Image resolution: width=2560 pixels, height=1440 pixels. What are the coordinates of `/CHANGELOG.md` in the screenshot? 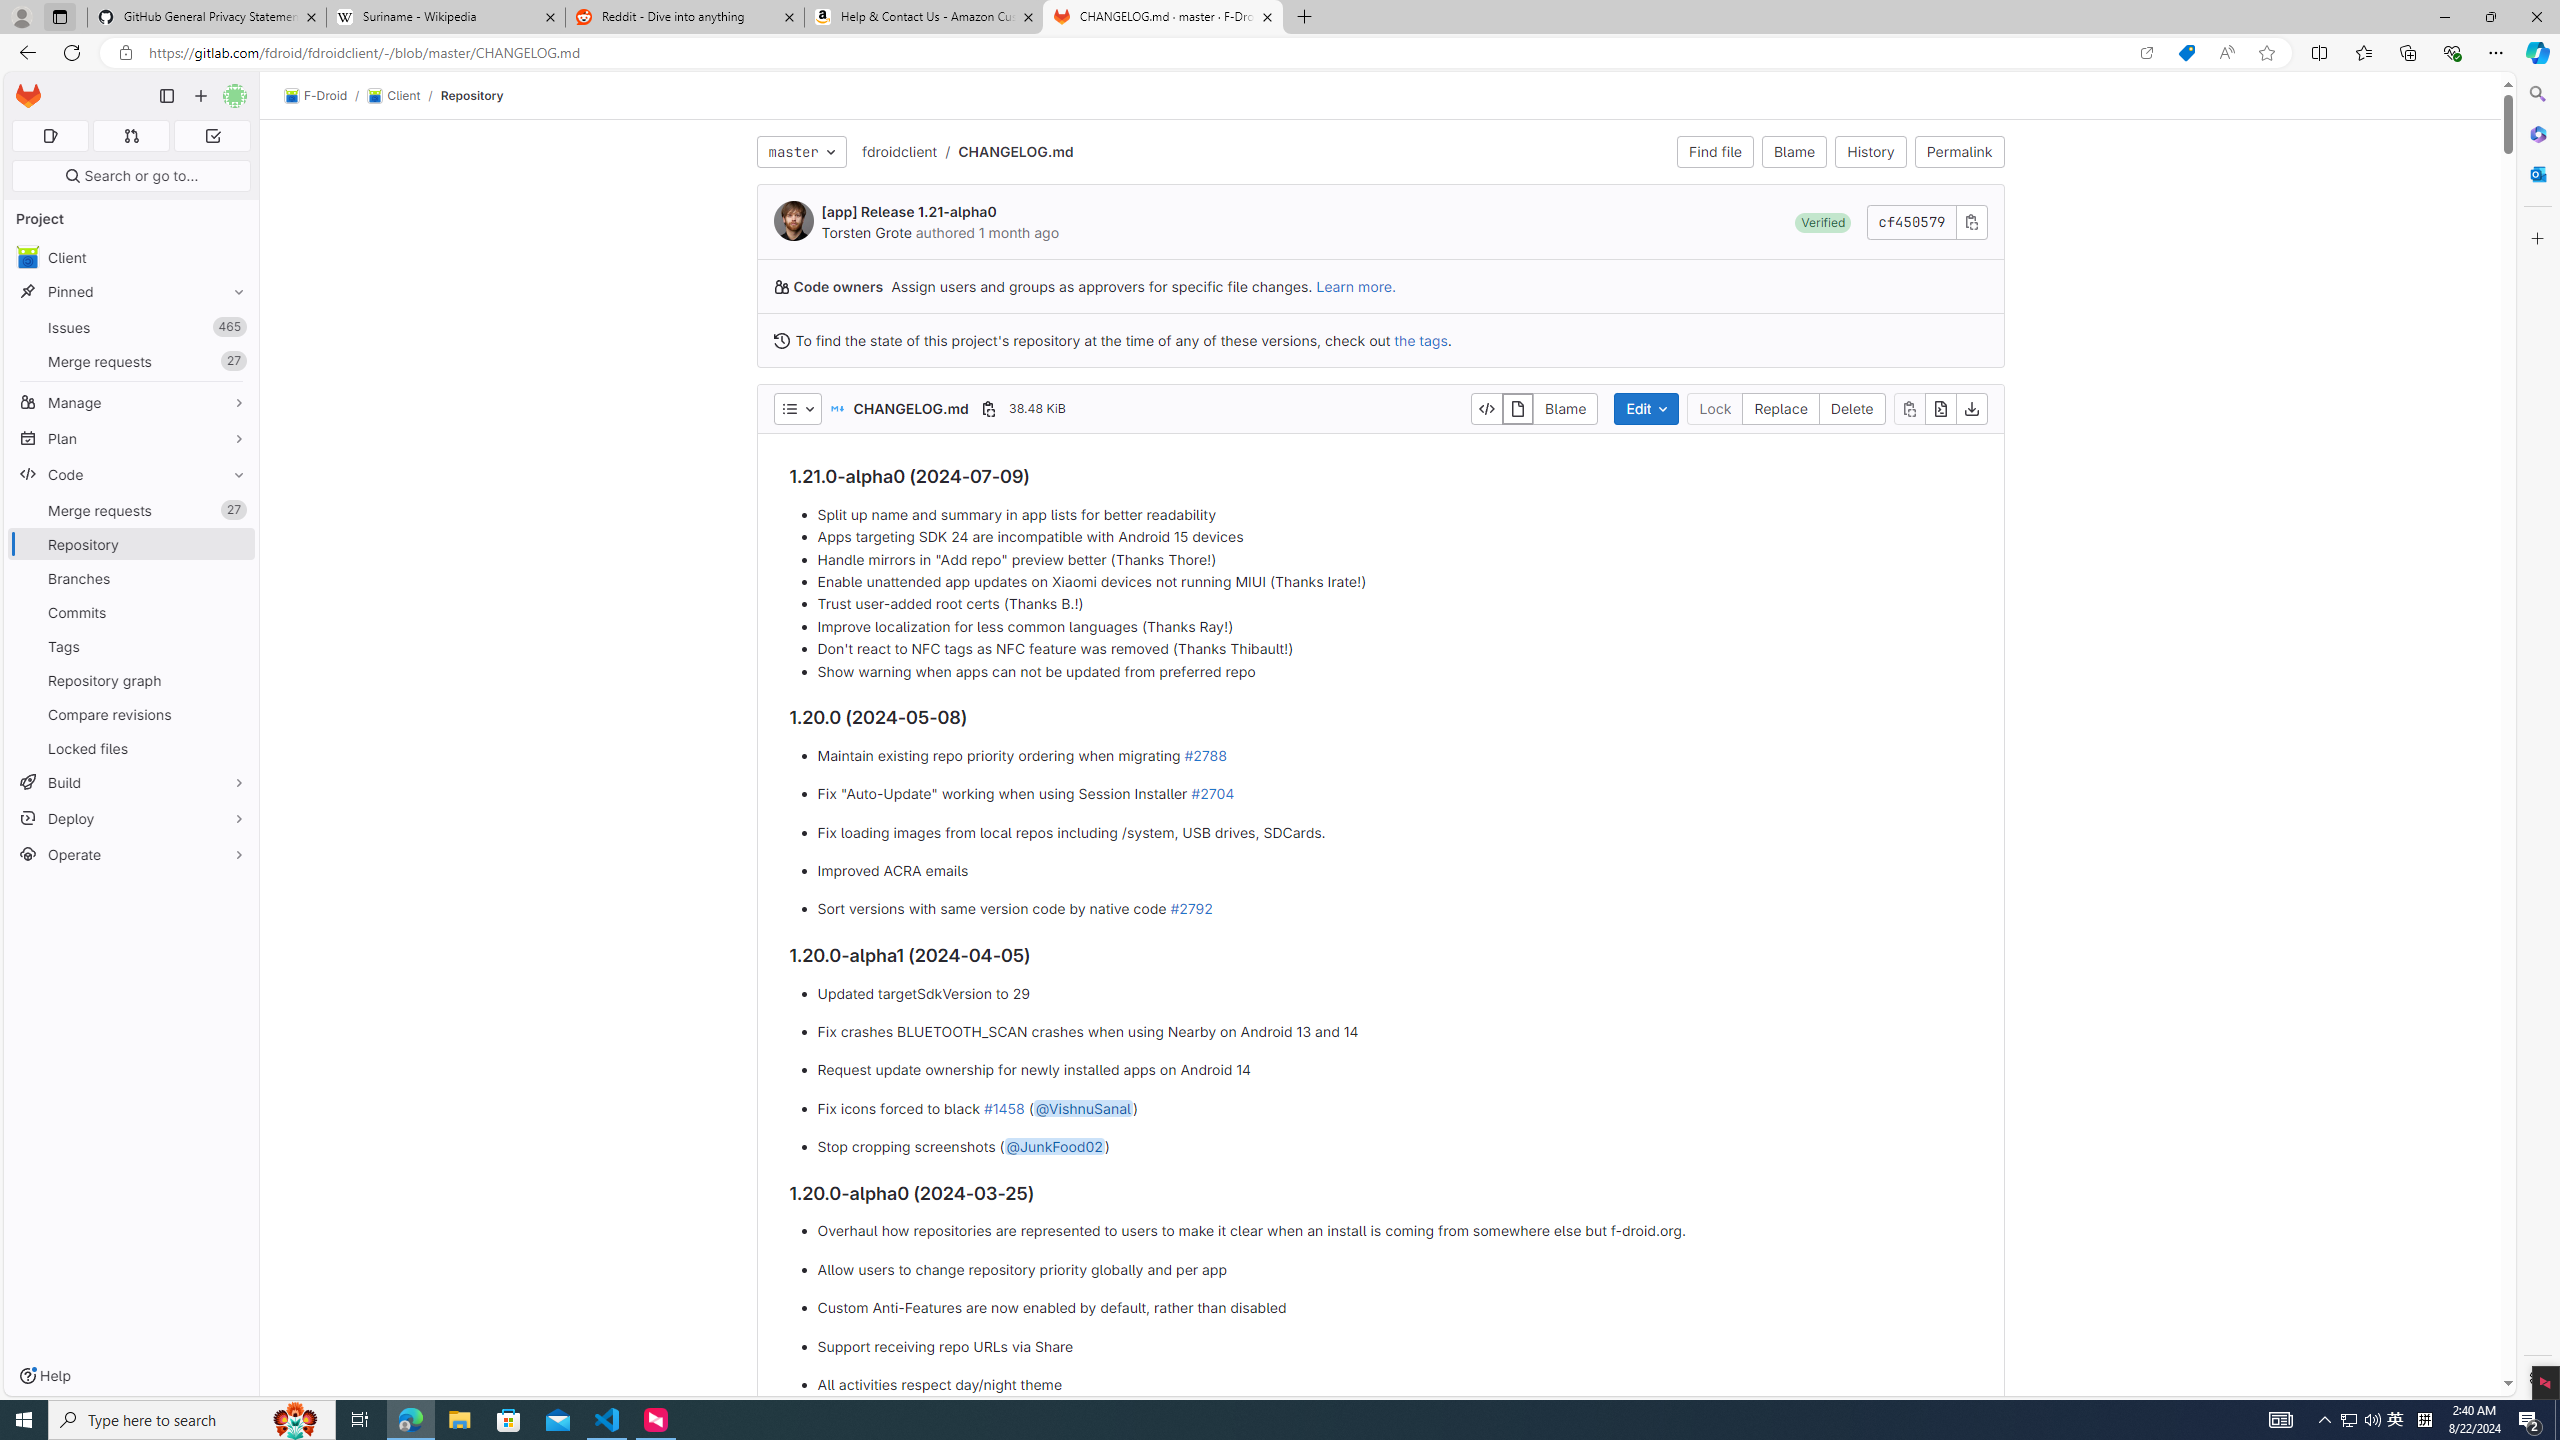 It's located at (1006, 152).